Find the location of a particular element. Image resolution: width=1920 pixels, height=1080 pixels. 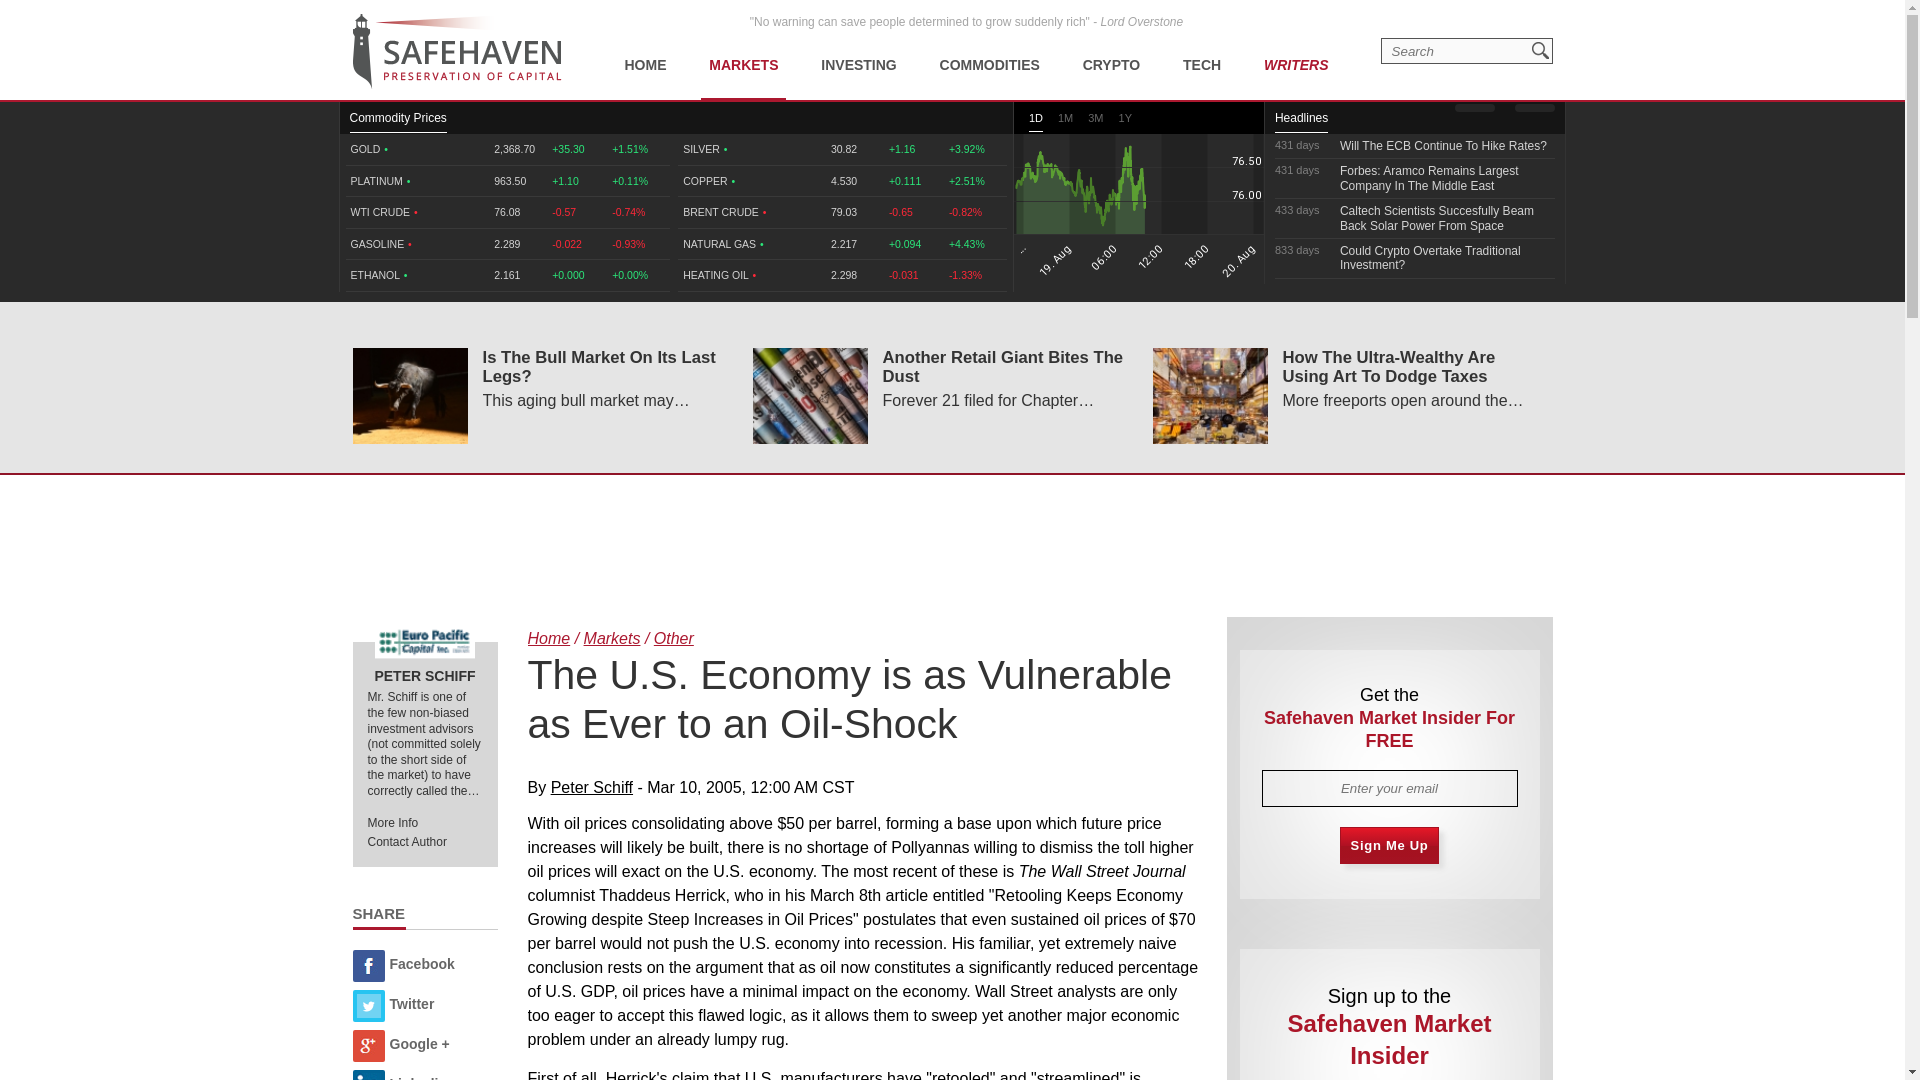

Oil prices - Oilprice.com is located at coordinates (456, 51).